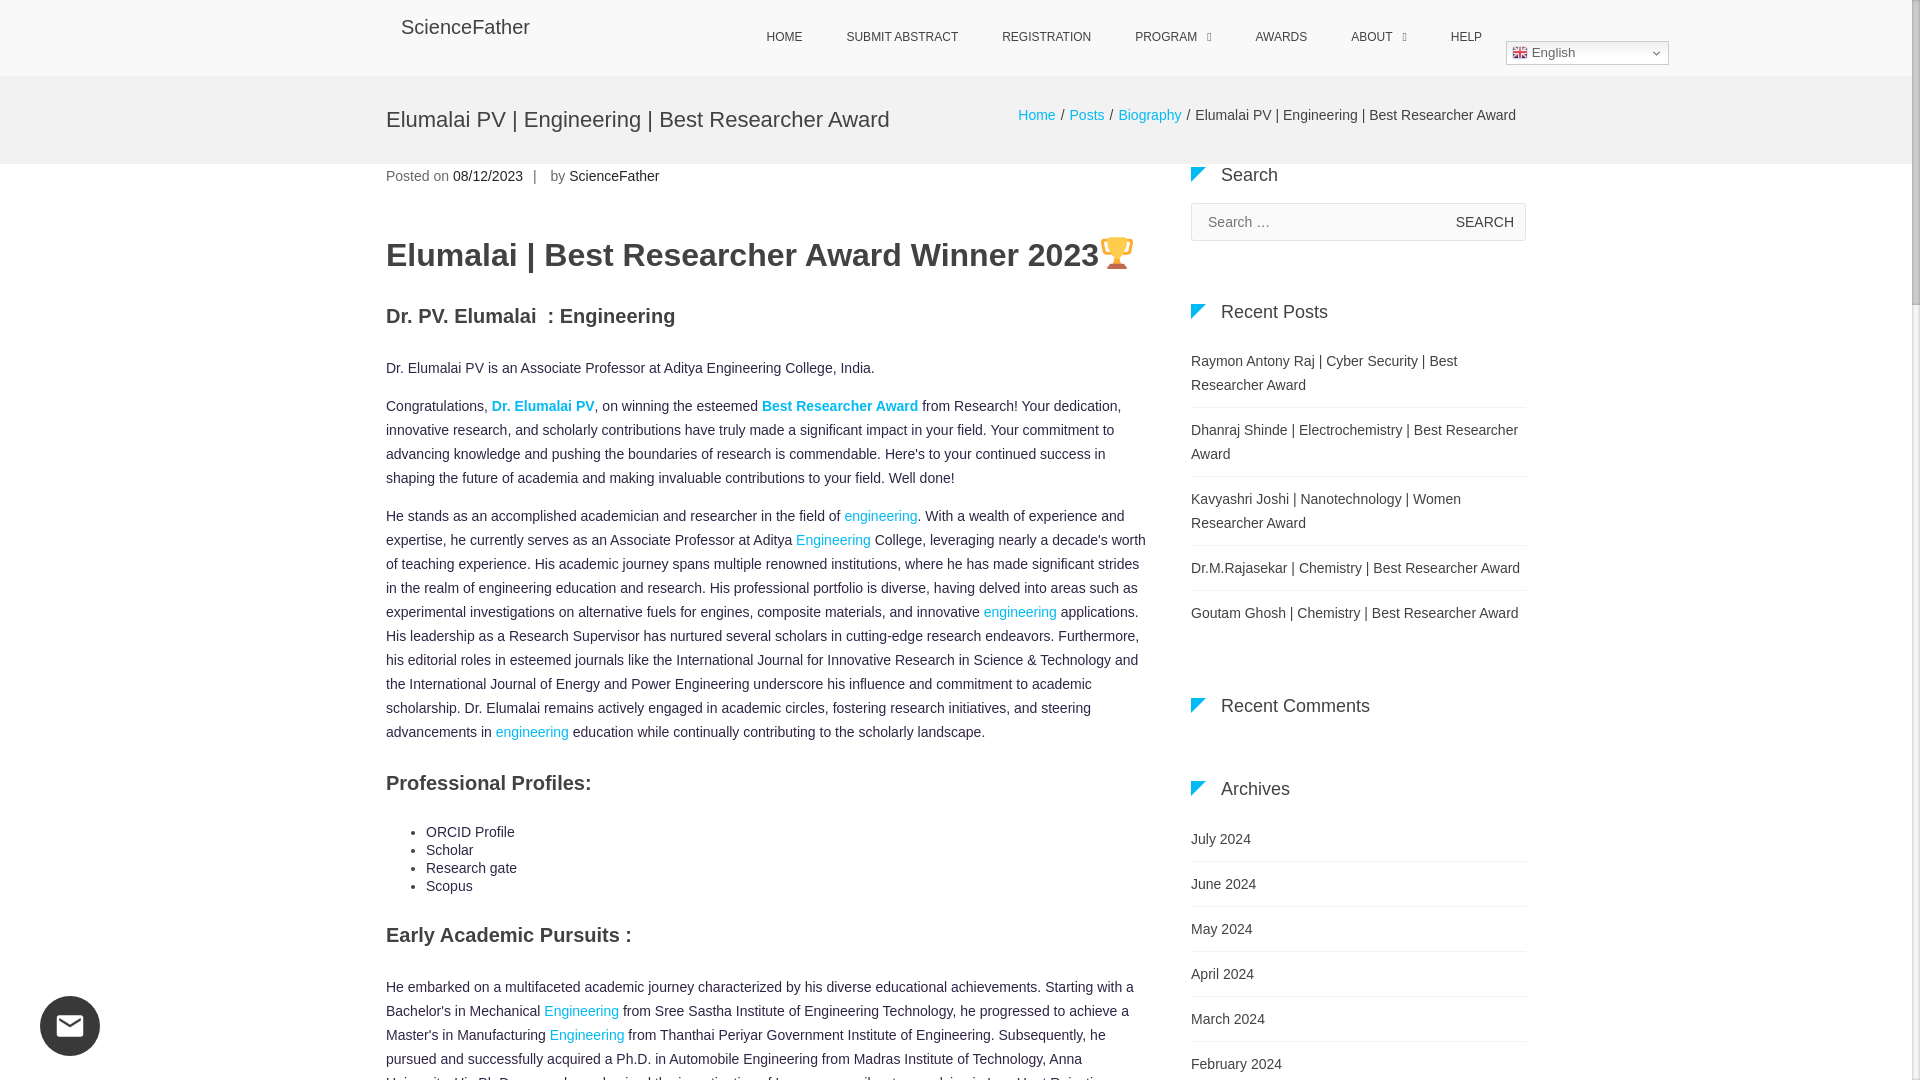  I want to click on AWARDS, so click(1280, 38).